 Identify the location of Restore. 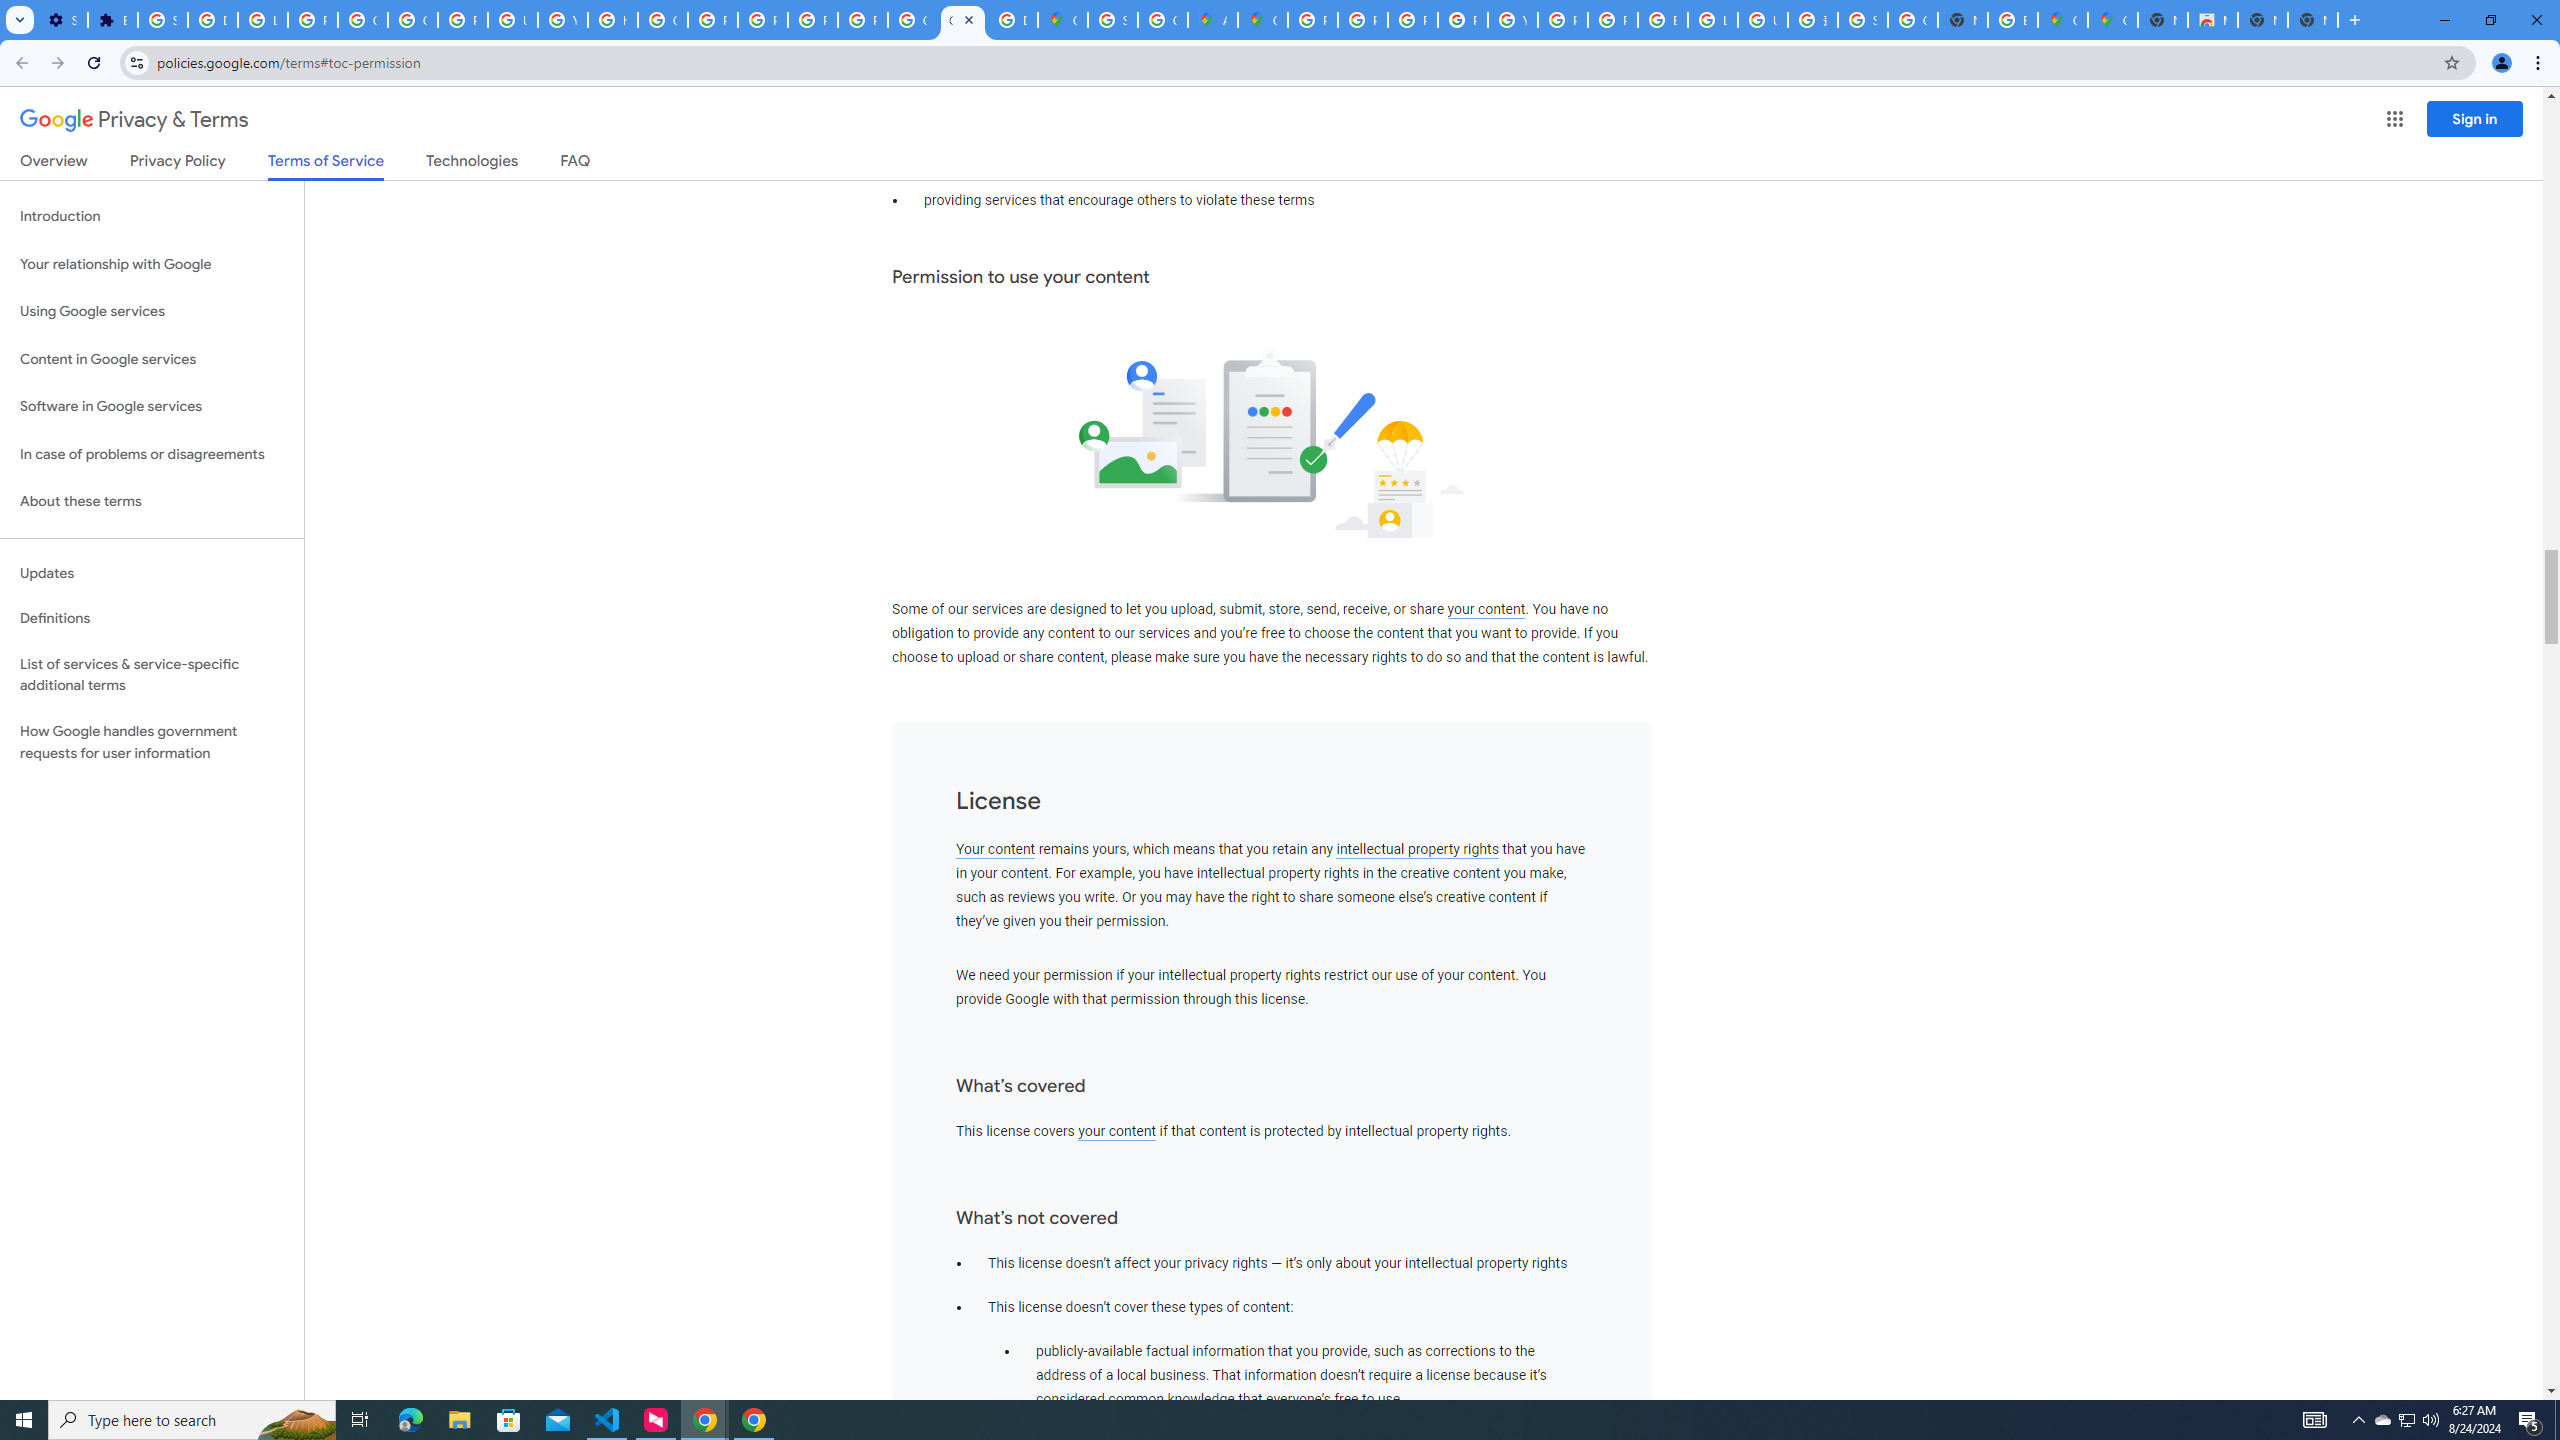
(2490, 20).